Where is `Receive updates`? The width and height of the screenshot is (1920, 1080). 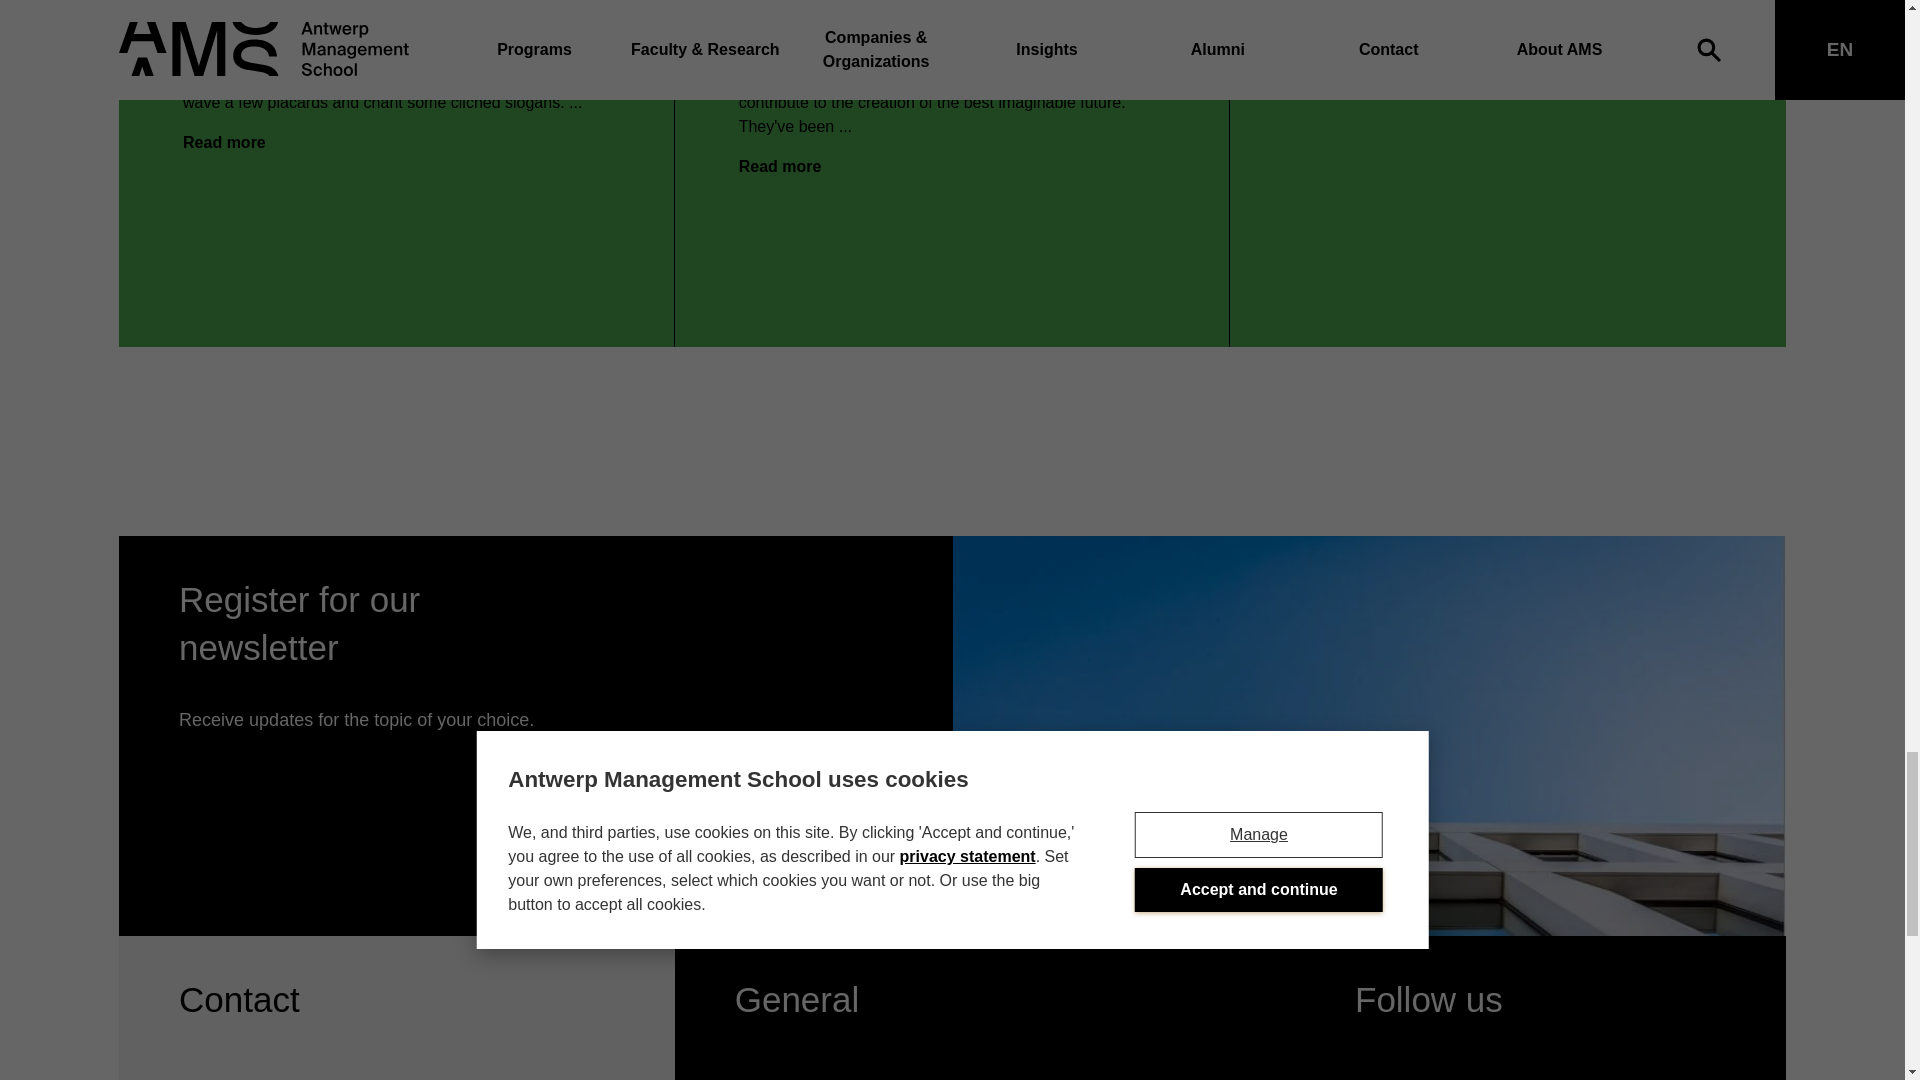 Receive updates is located at coordinates (777, 880).